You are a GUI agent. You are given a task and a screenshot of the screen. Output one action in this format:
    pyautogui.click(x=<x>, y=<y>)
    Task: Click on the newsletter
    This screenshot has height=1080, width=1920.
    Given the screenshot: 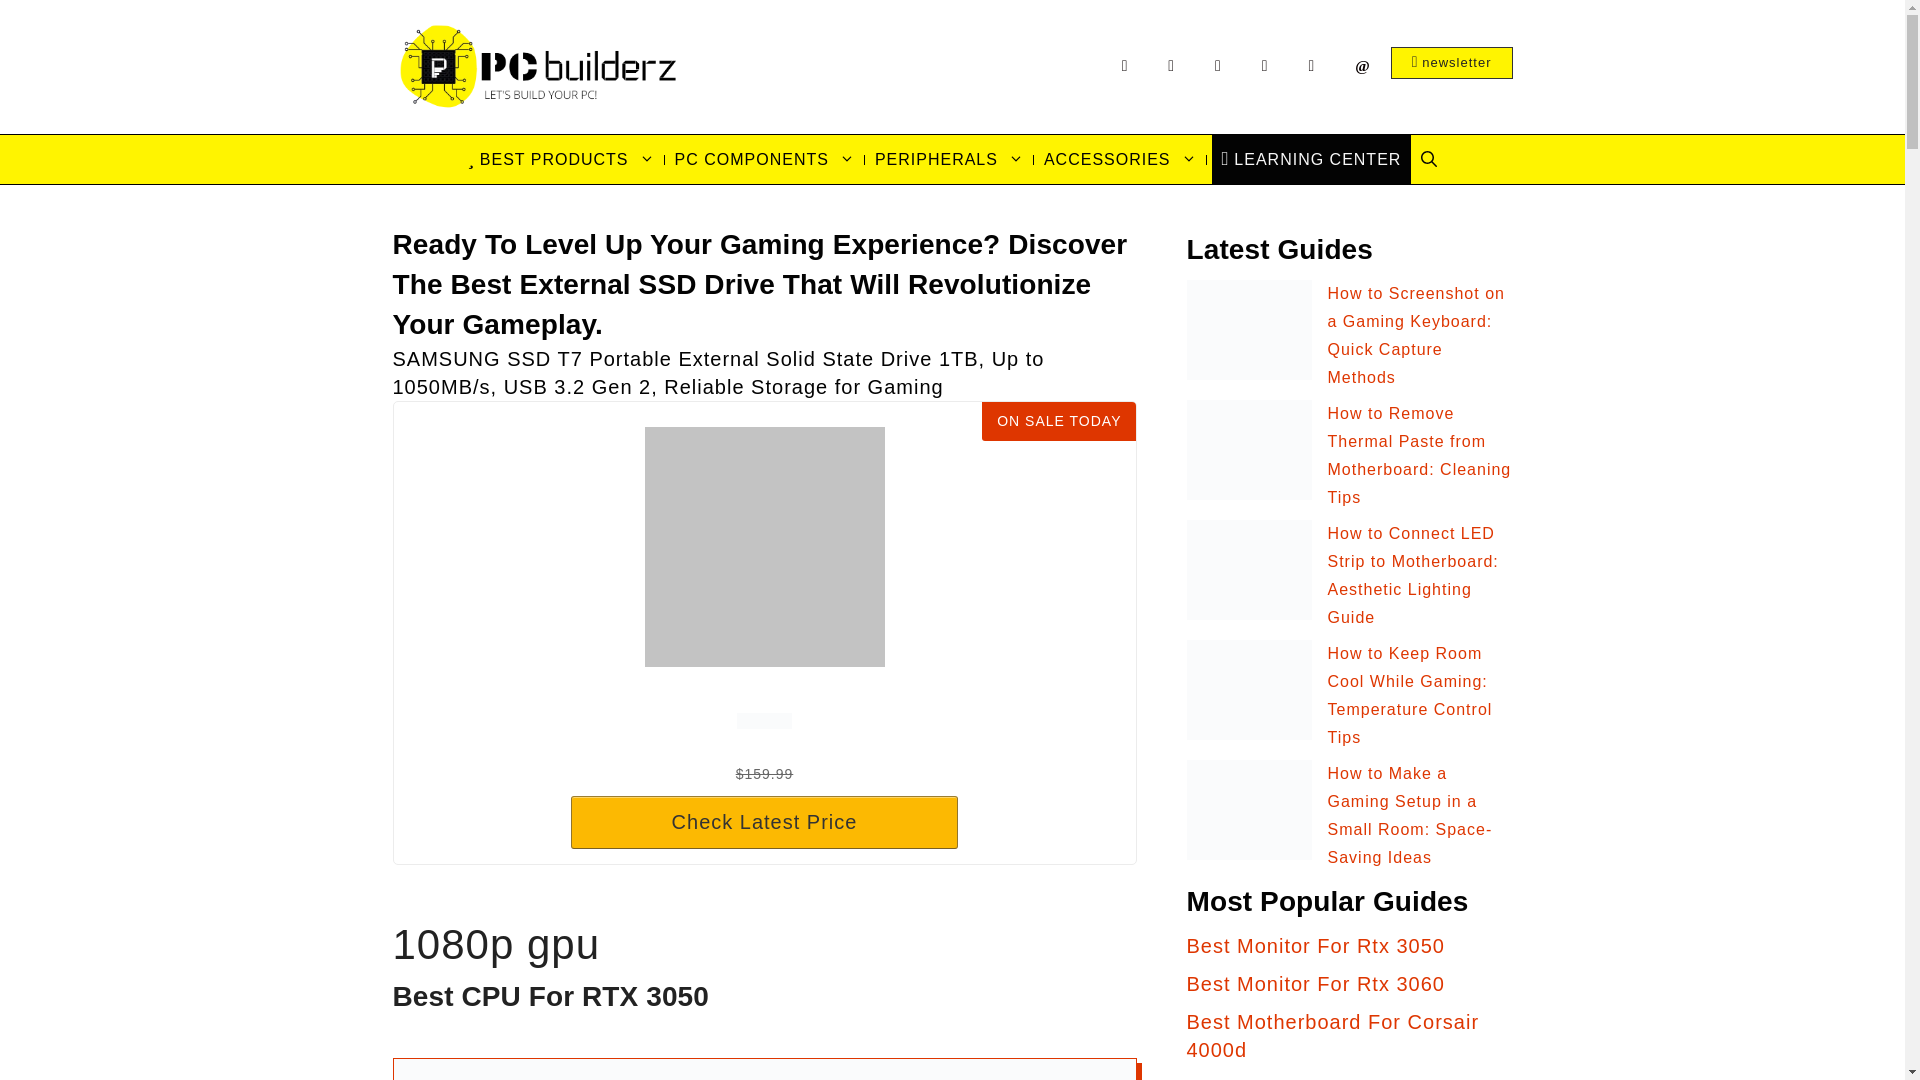 What is the action you would take?
    pyautogui.click(x=1451, y=62)
    